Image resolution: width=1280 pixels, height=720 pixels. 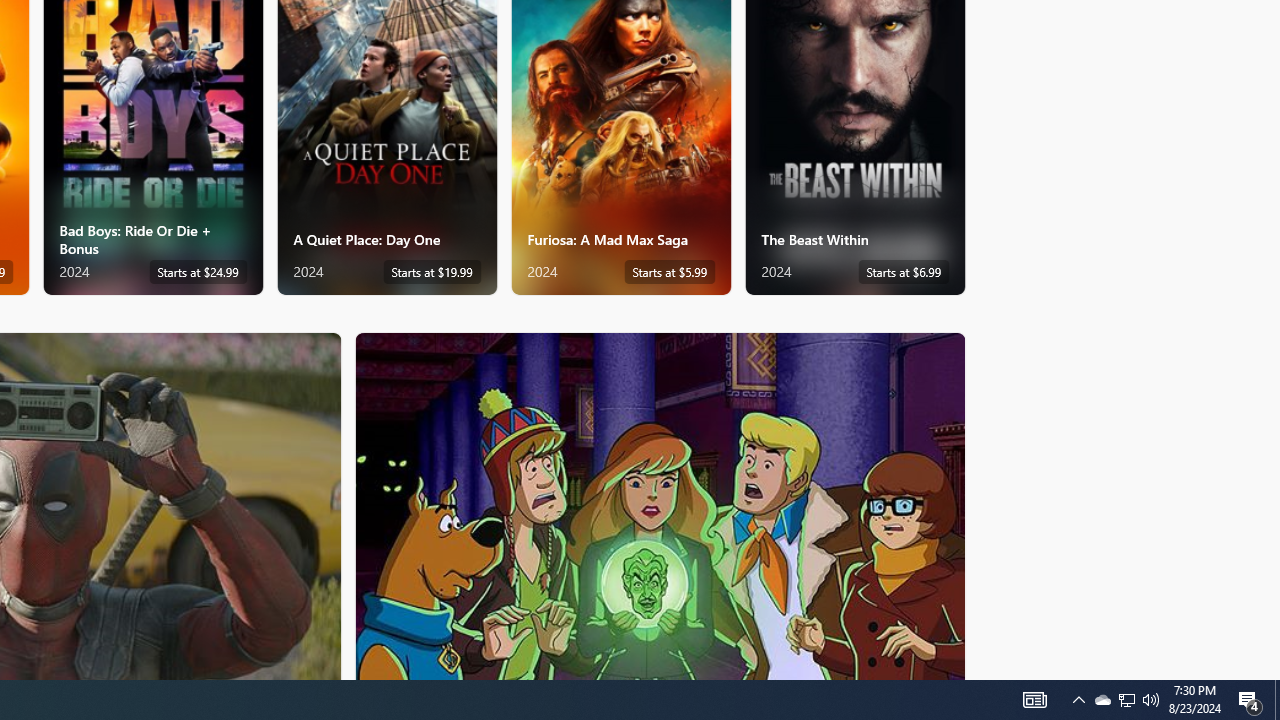 What do you see at coordinates (658, 506) in the screenshot?
I see `AutomationID: PosterImage` at bounding box center [658, 506].